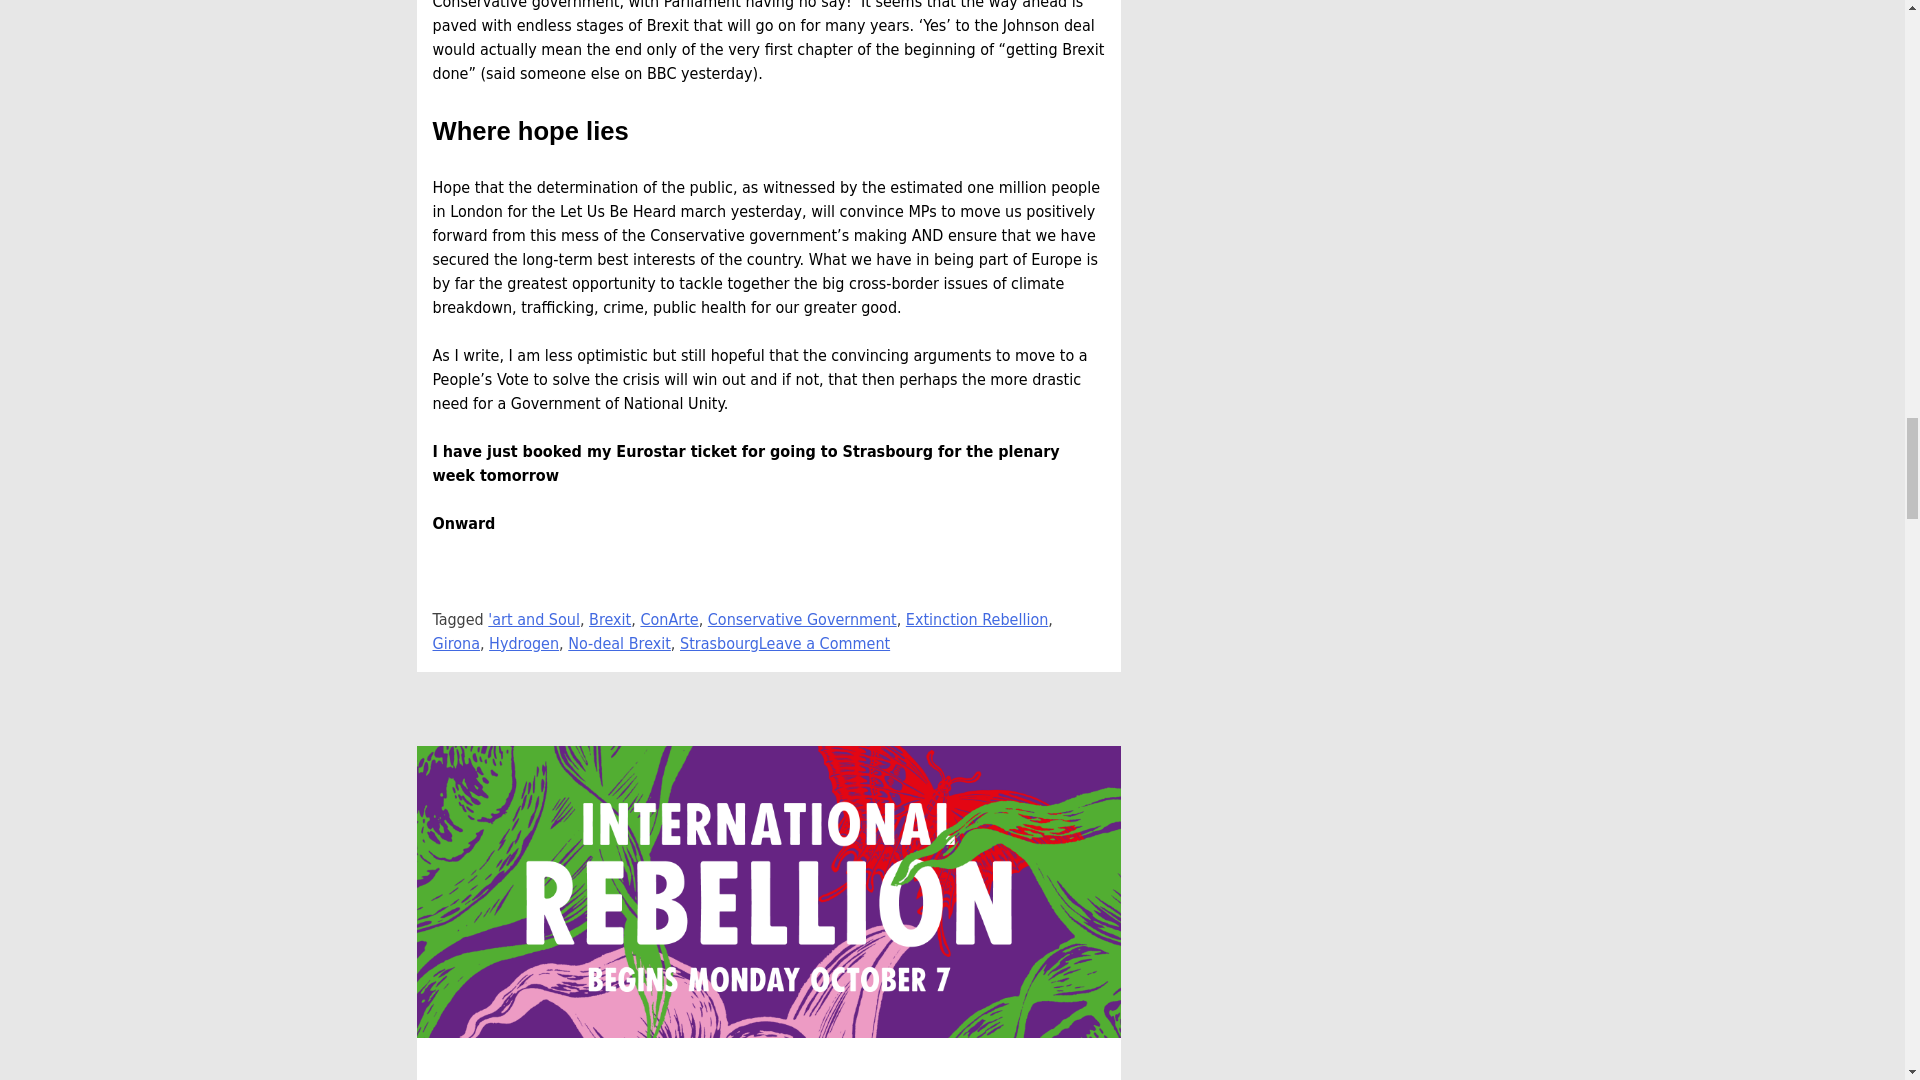  Describe the element at coordinates (802, 619) in the screenshot. I see `Conservative Government` at that location.